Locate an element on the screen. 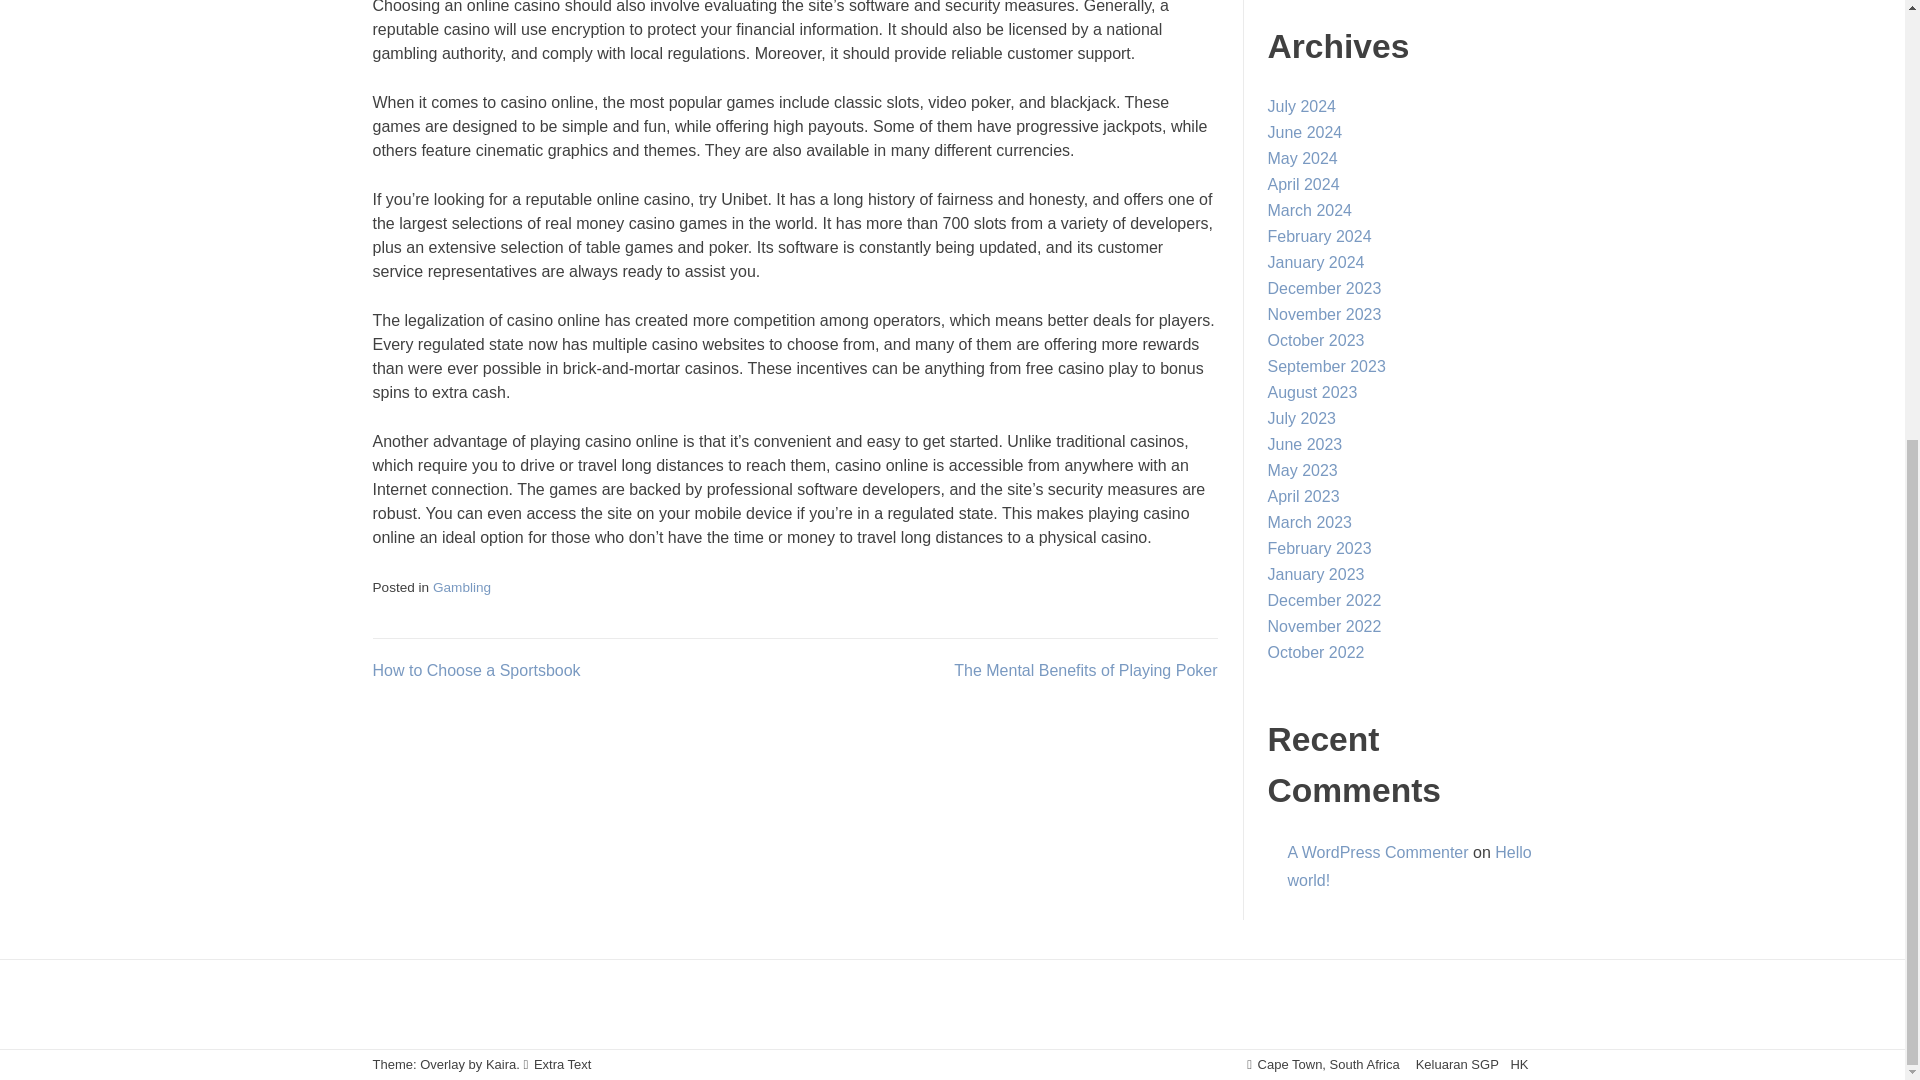 The width and height of the screenshot is (1920, 1080). May 2024 is located at coordinates (1302, 158).